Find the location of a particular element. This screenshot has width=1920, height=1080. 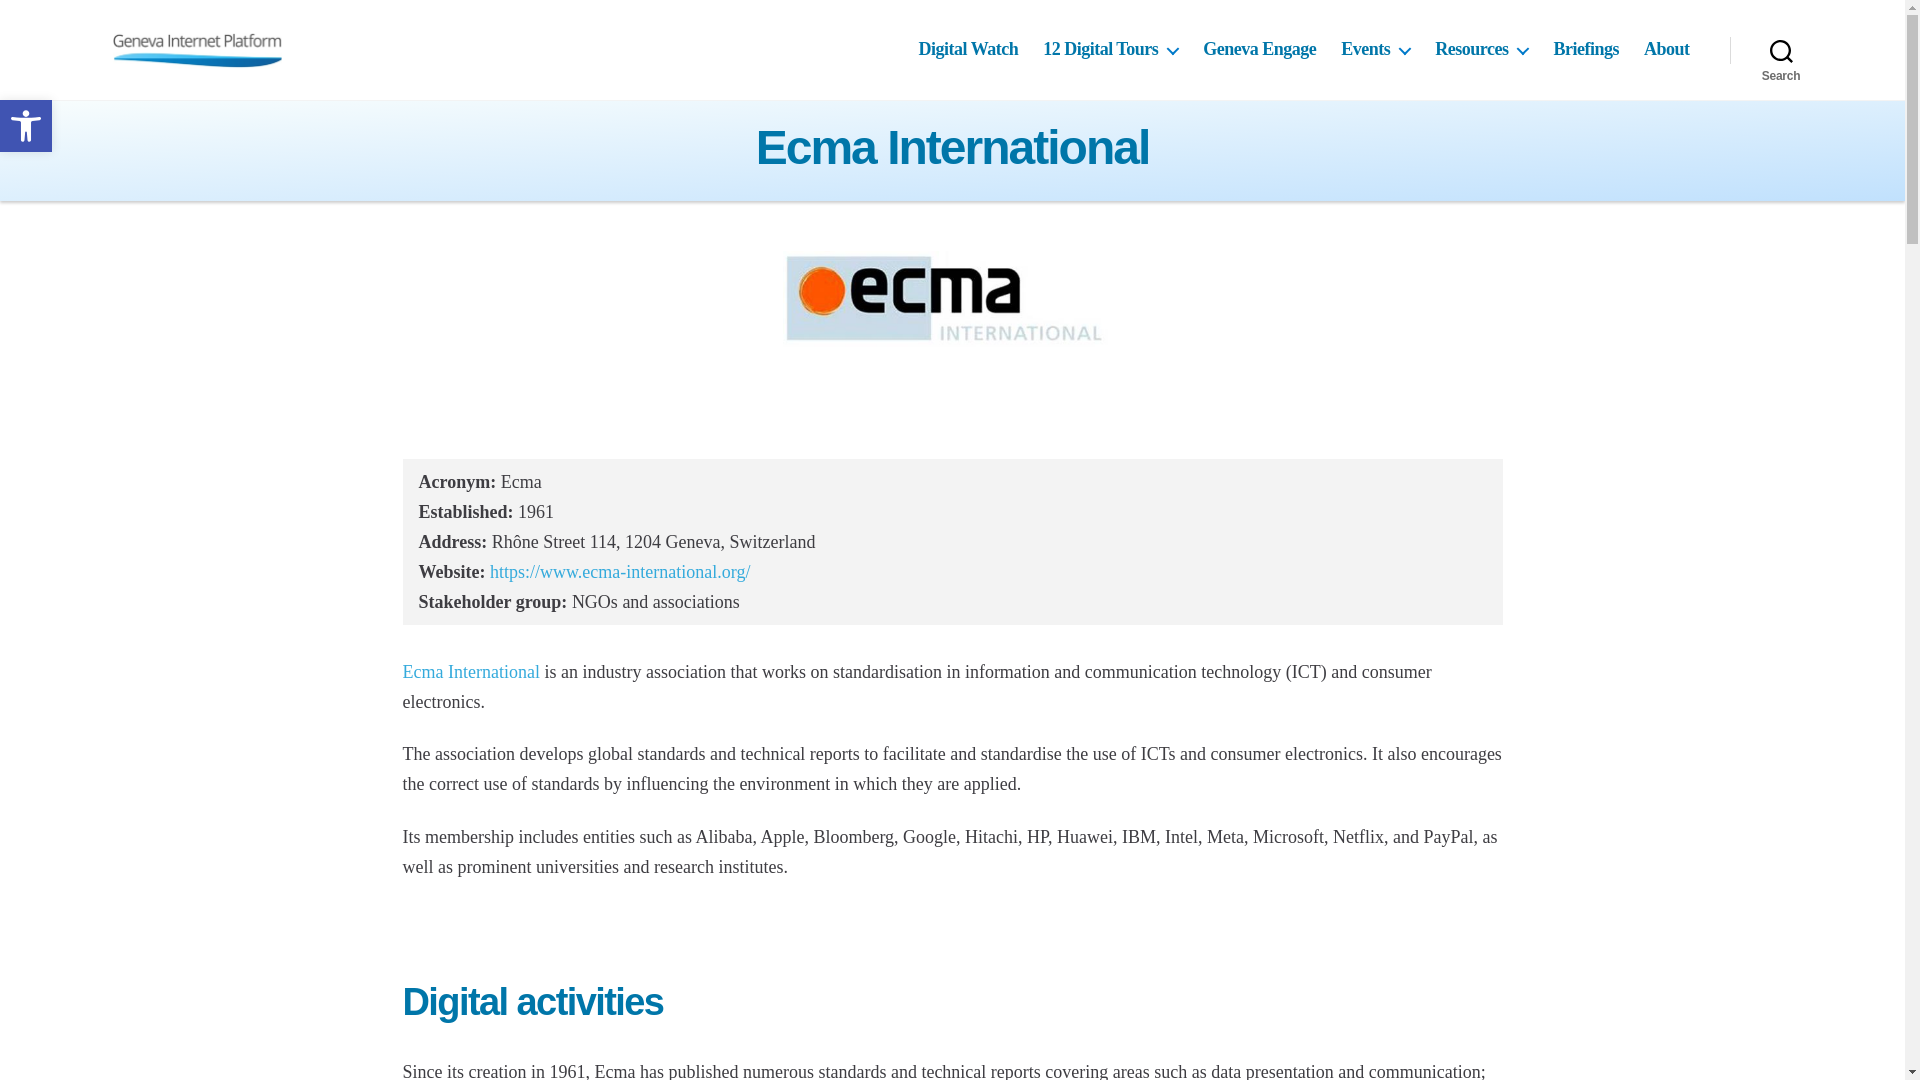

Open toolbar is located at coordinates (26, 126).